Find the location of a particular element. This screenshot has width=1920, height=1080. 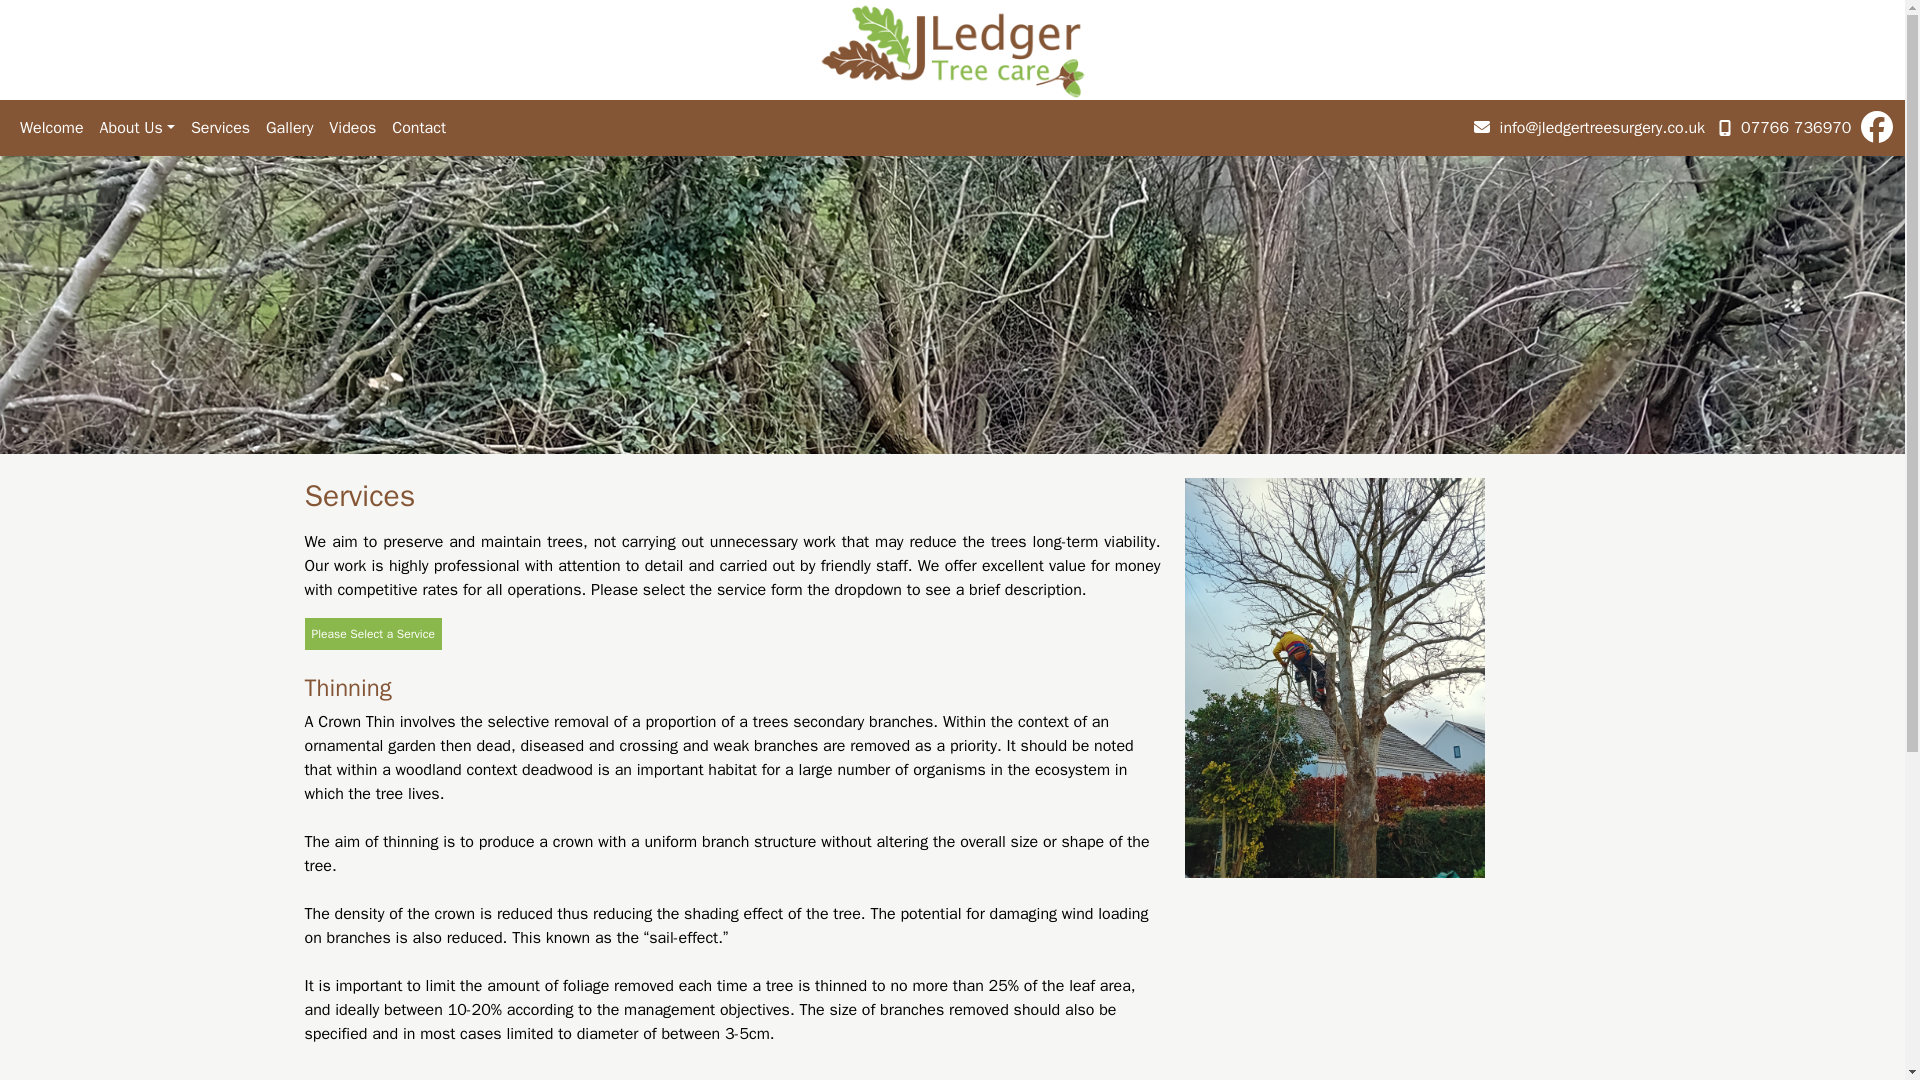

Contact is located at coordinates (418, 128).